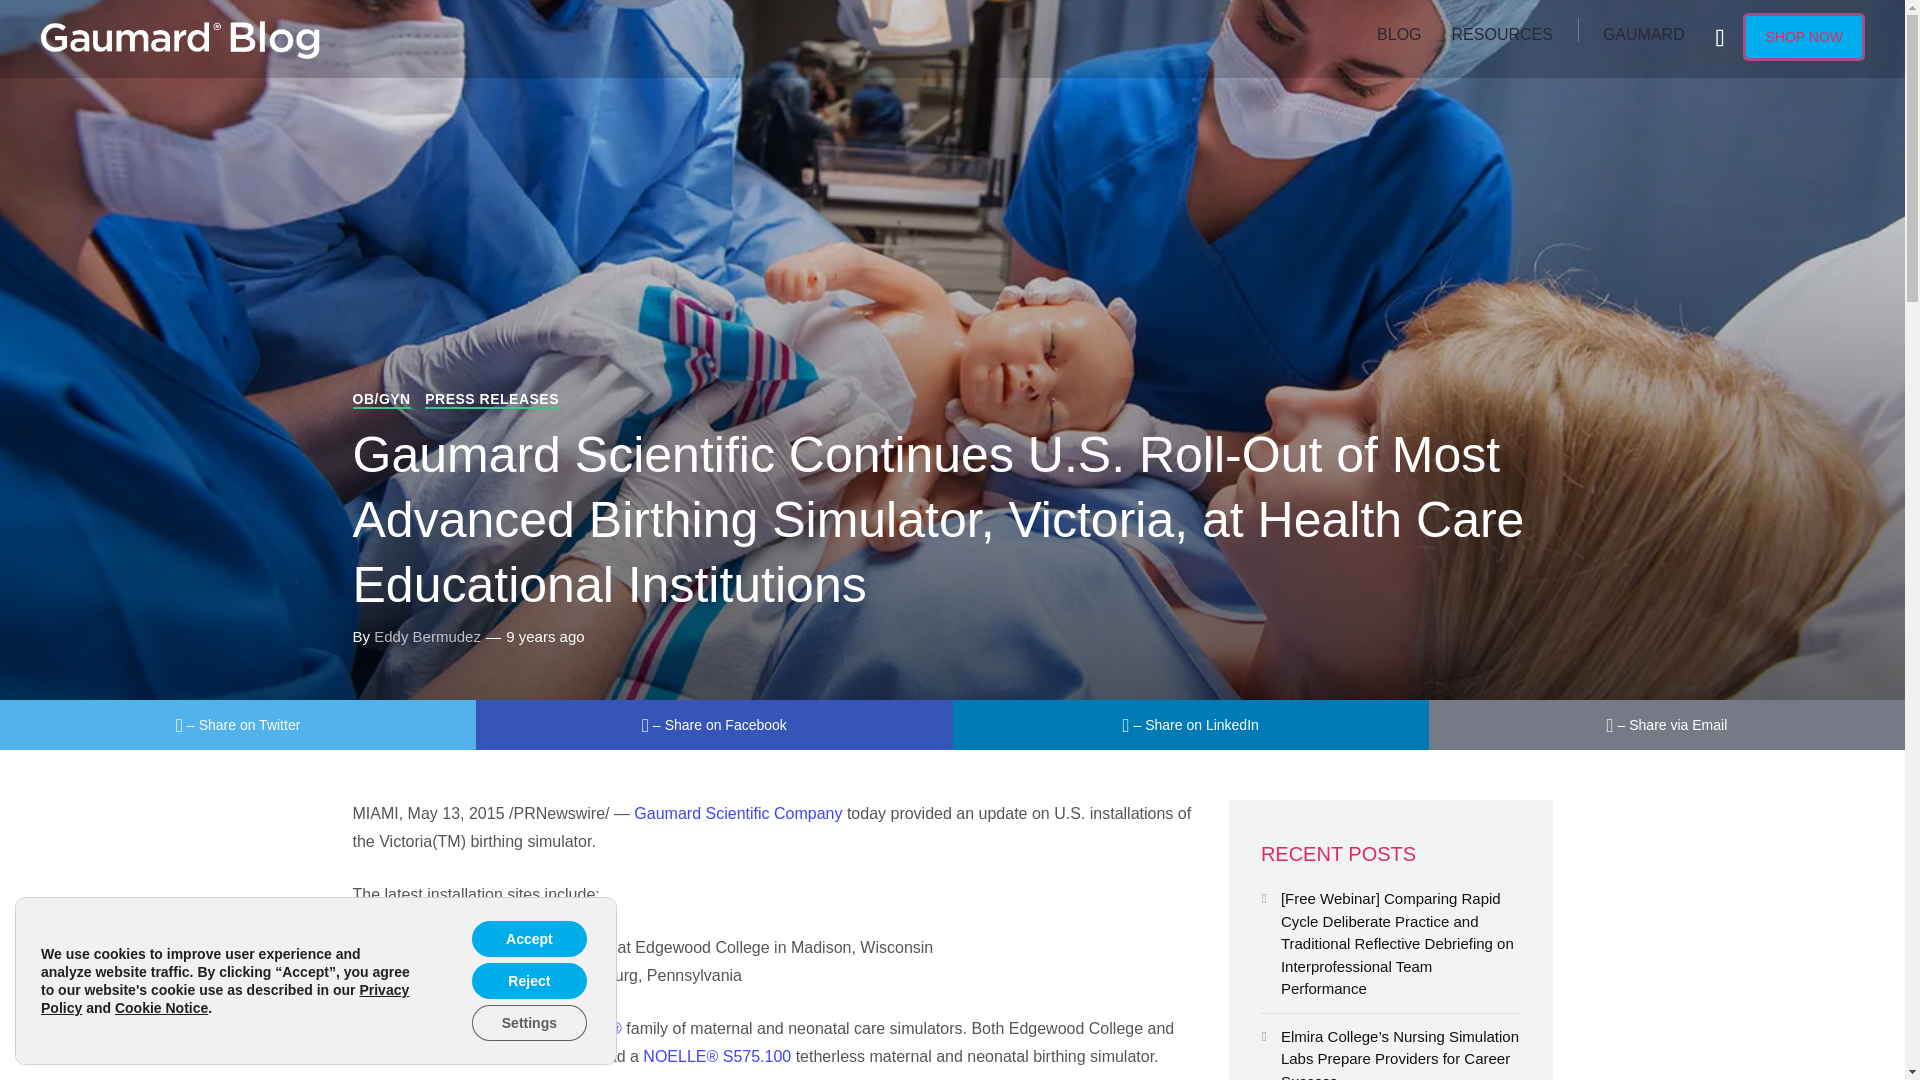 This screenshot has width=1920, height=1080. Describe the element at coordinates (738, 812) in the screenshot. I see `Gaumard Scientific Company` at that location.